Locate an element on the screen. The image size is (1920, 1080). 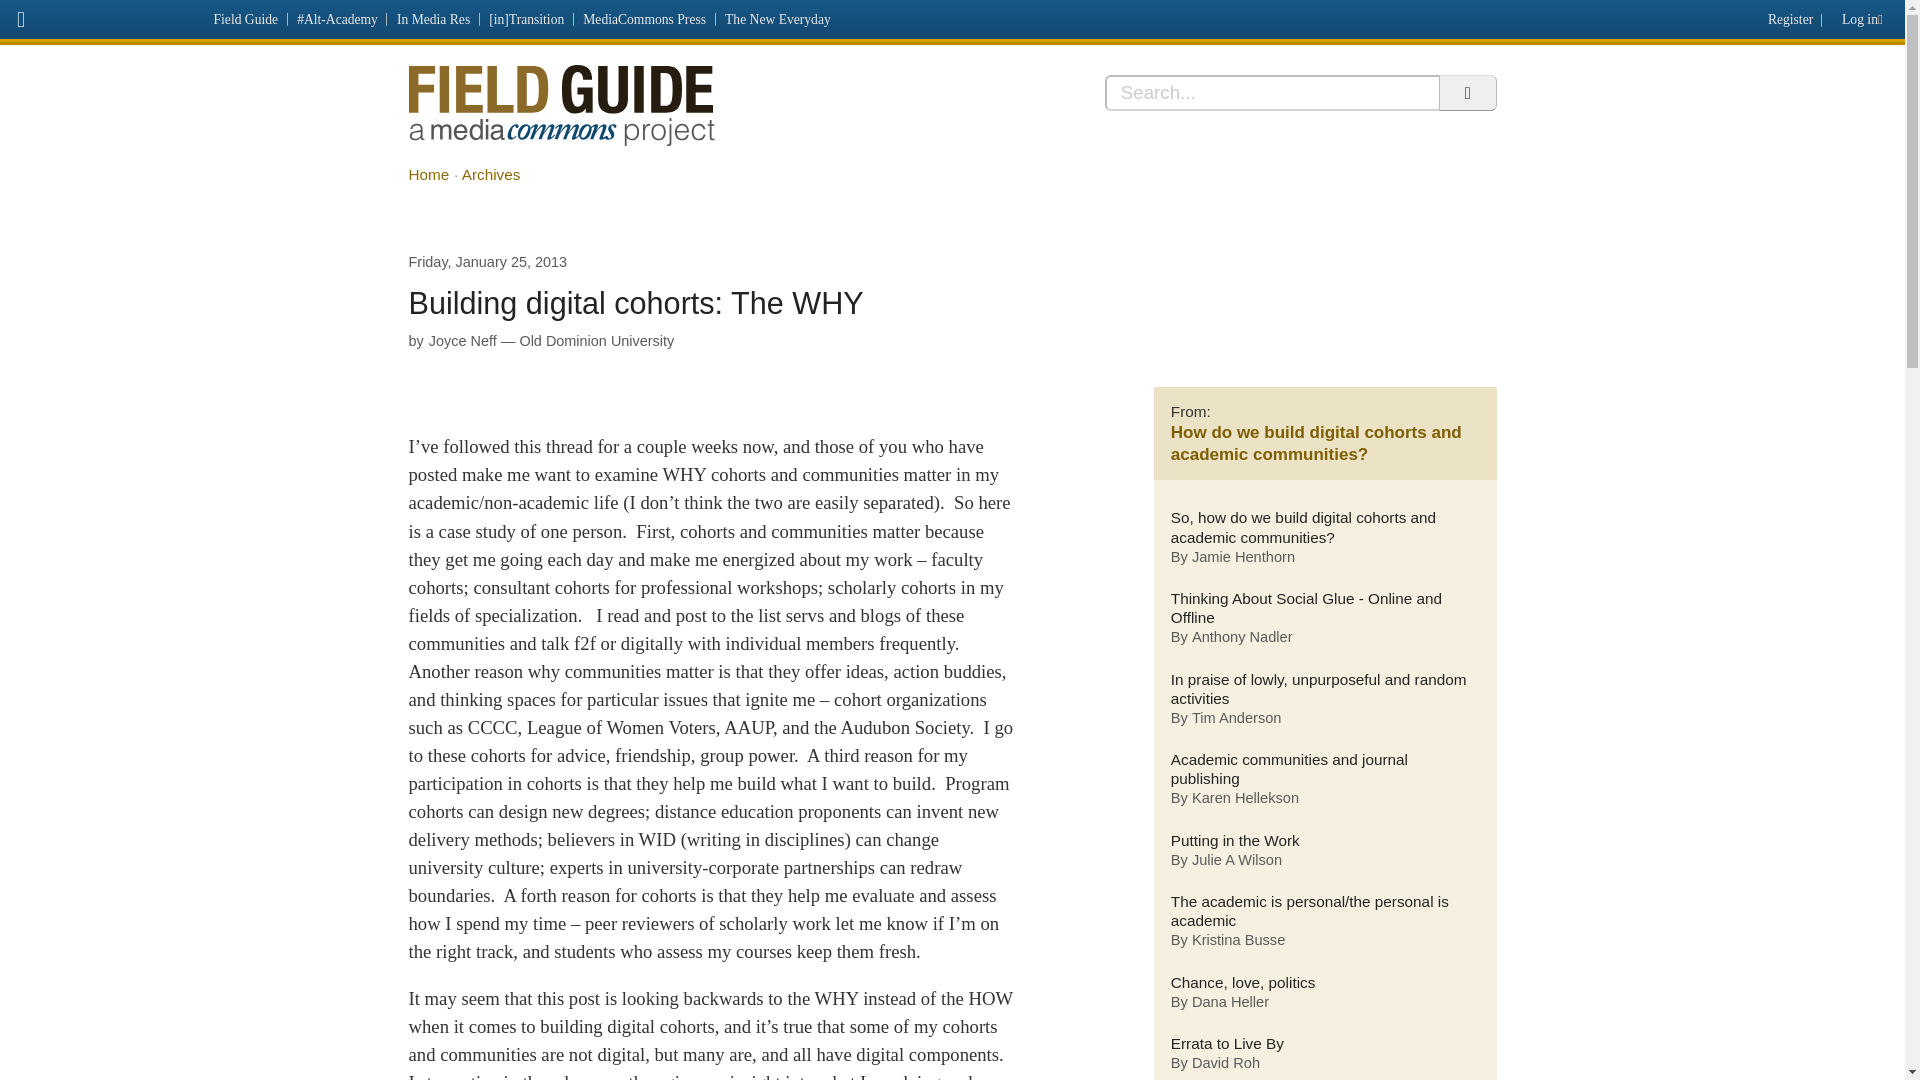
How do we build digital cohorts and academic communities? is located at coordinates (1316, 444).